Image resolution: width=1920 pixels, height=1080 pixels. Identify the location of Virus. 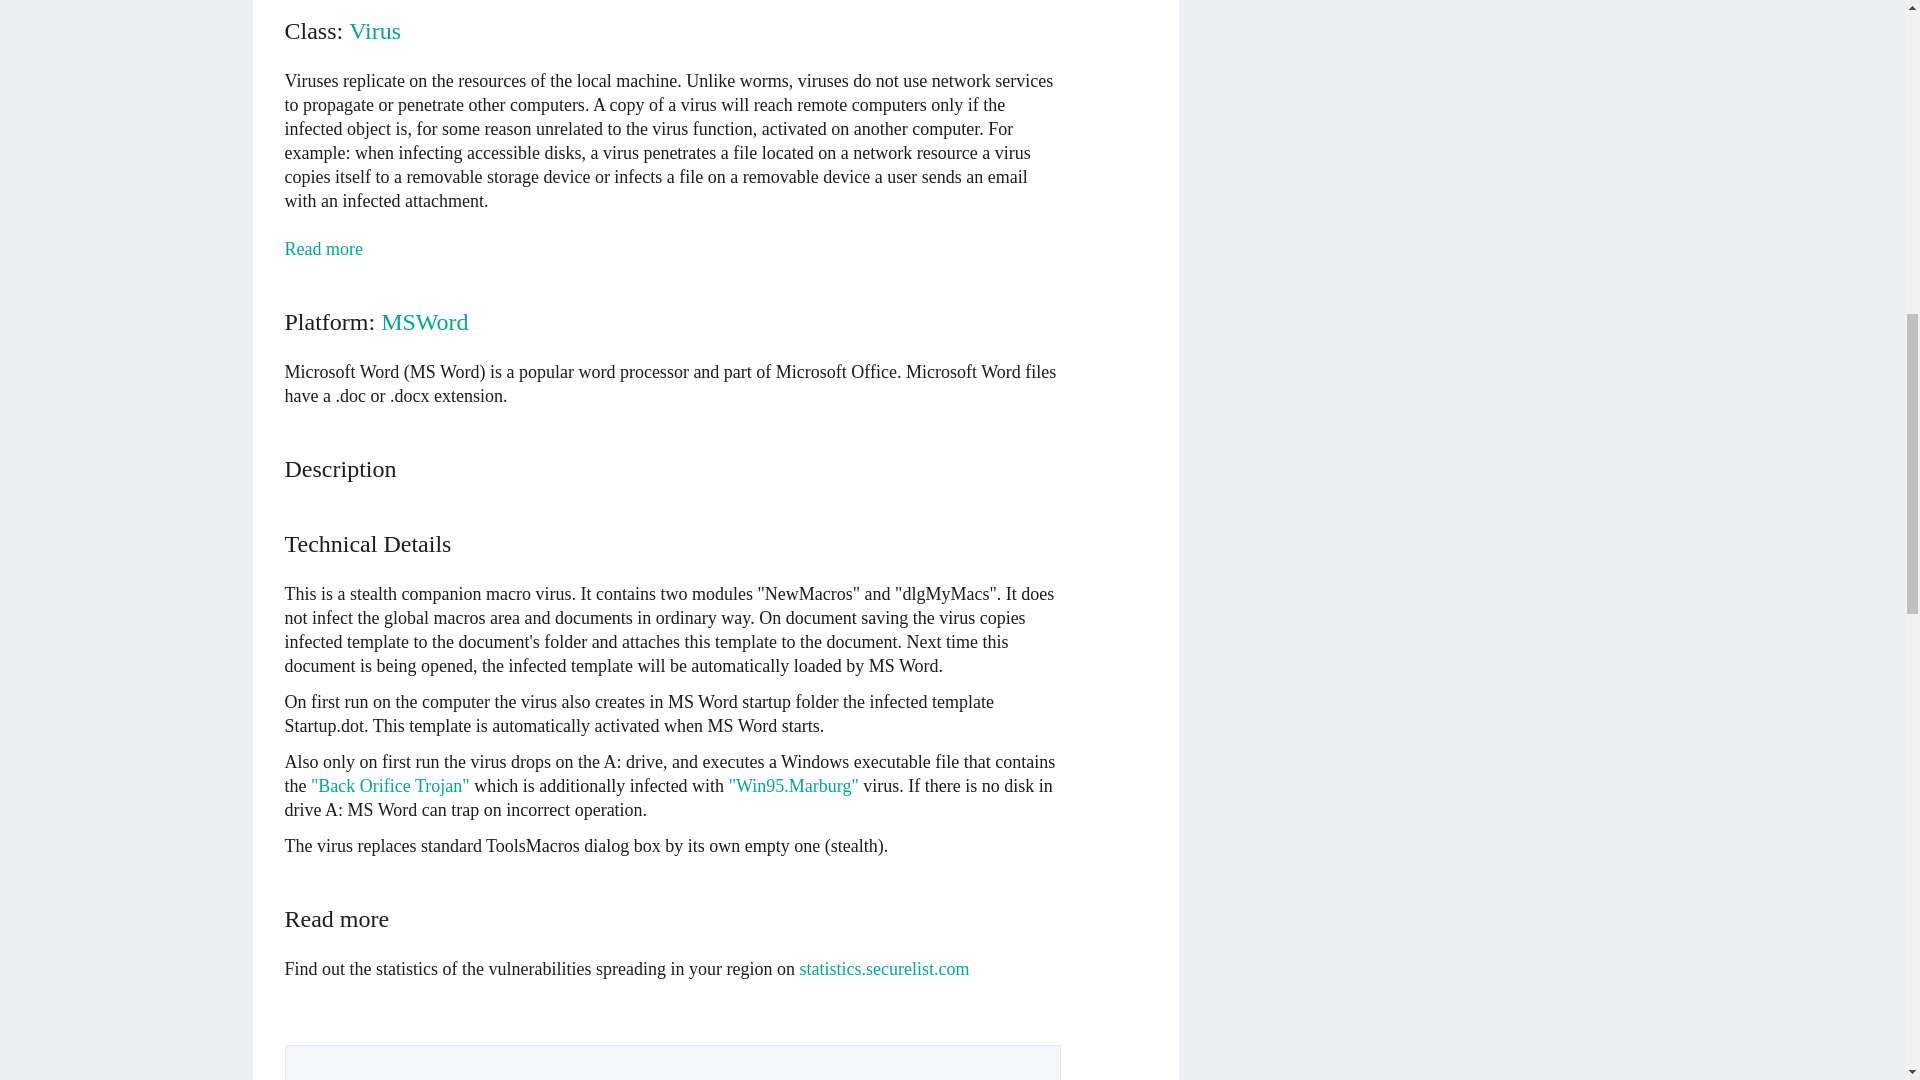
(375, 32).